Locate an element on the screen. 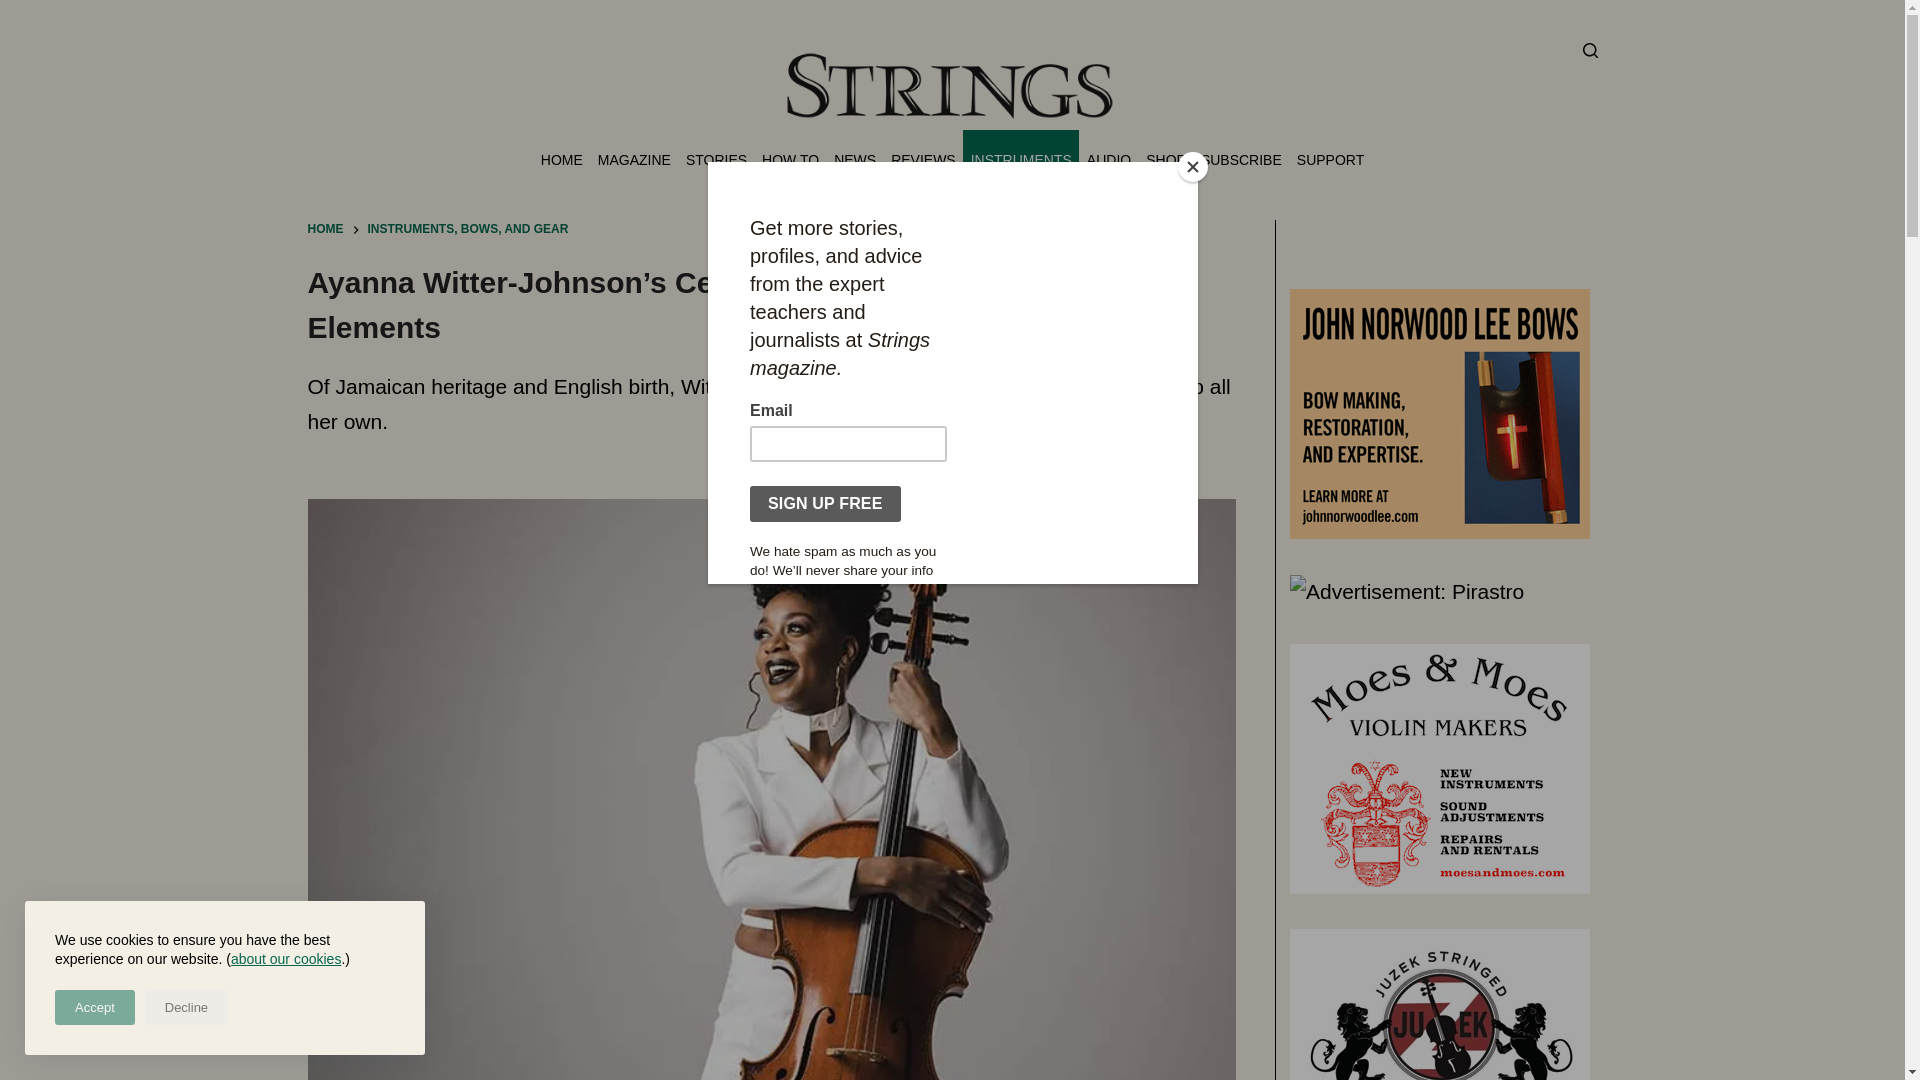 The image size is (1920, 1080). SHOP is located at coordinates (1166, 160).